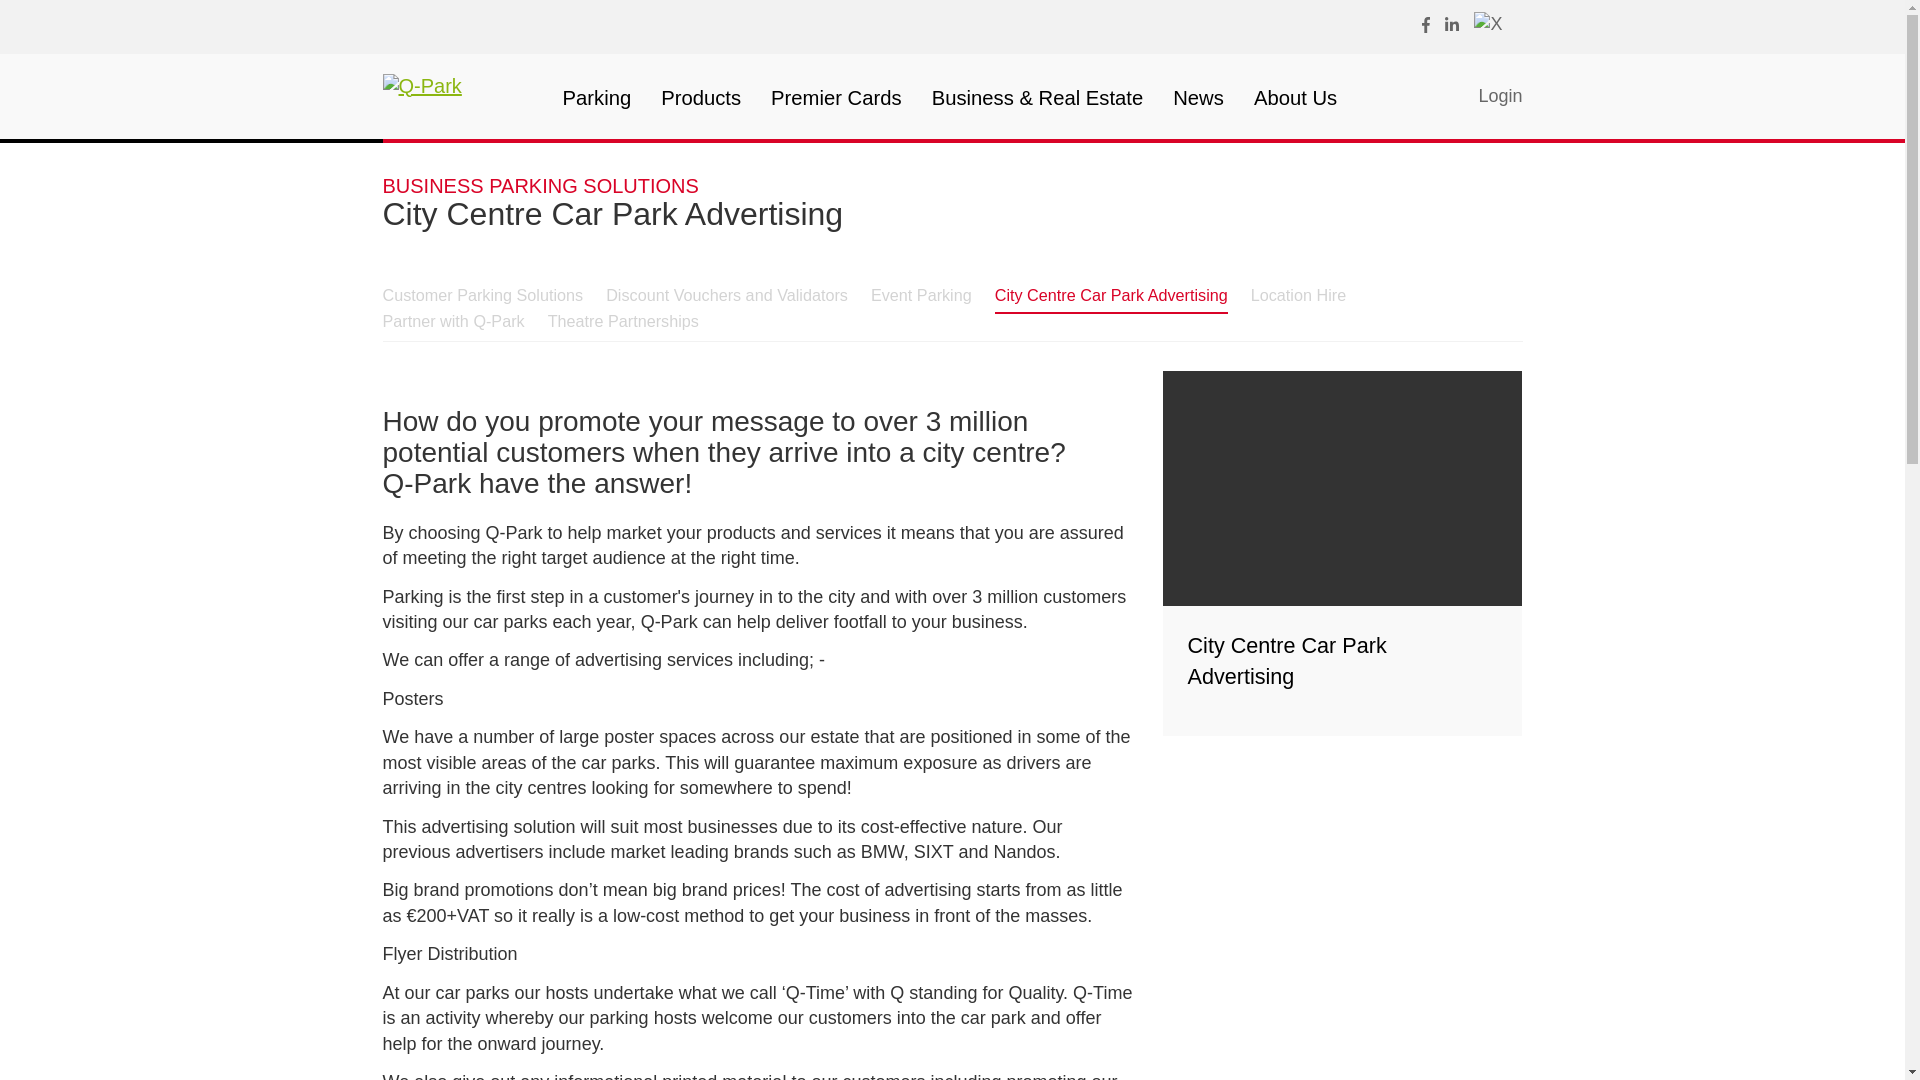  Describe the element at coordinates (622, 320) in the screenshot. I see `Theatre Partnerships` at that location.